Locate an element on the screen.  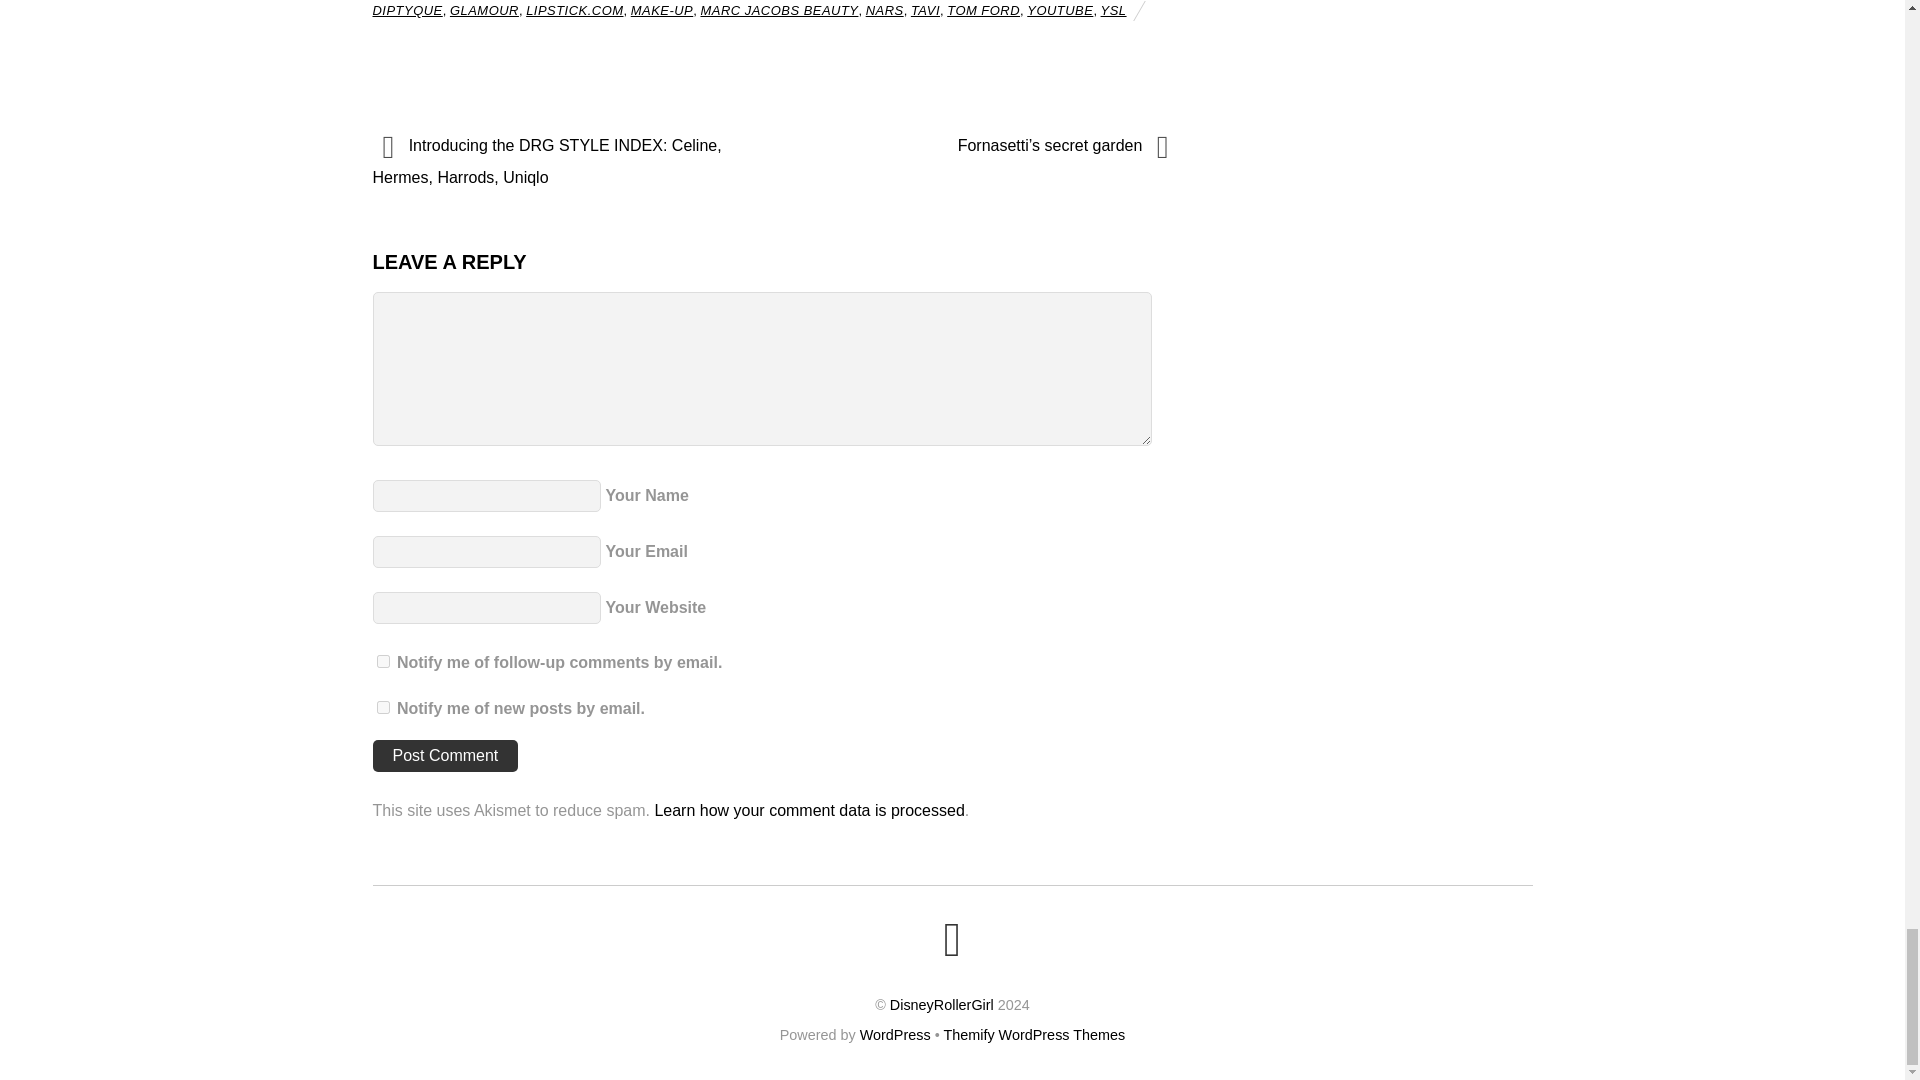
subscribe is located at coordinates (382, 661).